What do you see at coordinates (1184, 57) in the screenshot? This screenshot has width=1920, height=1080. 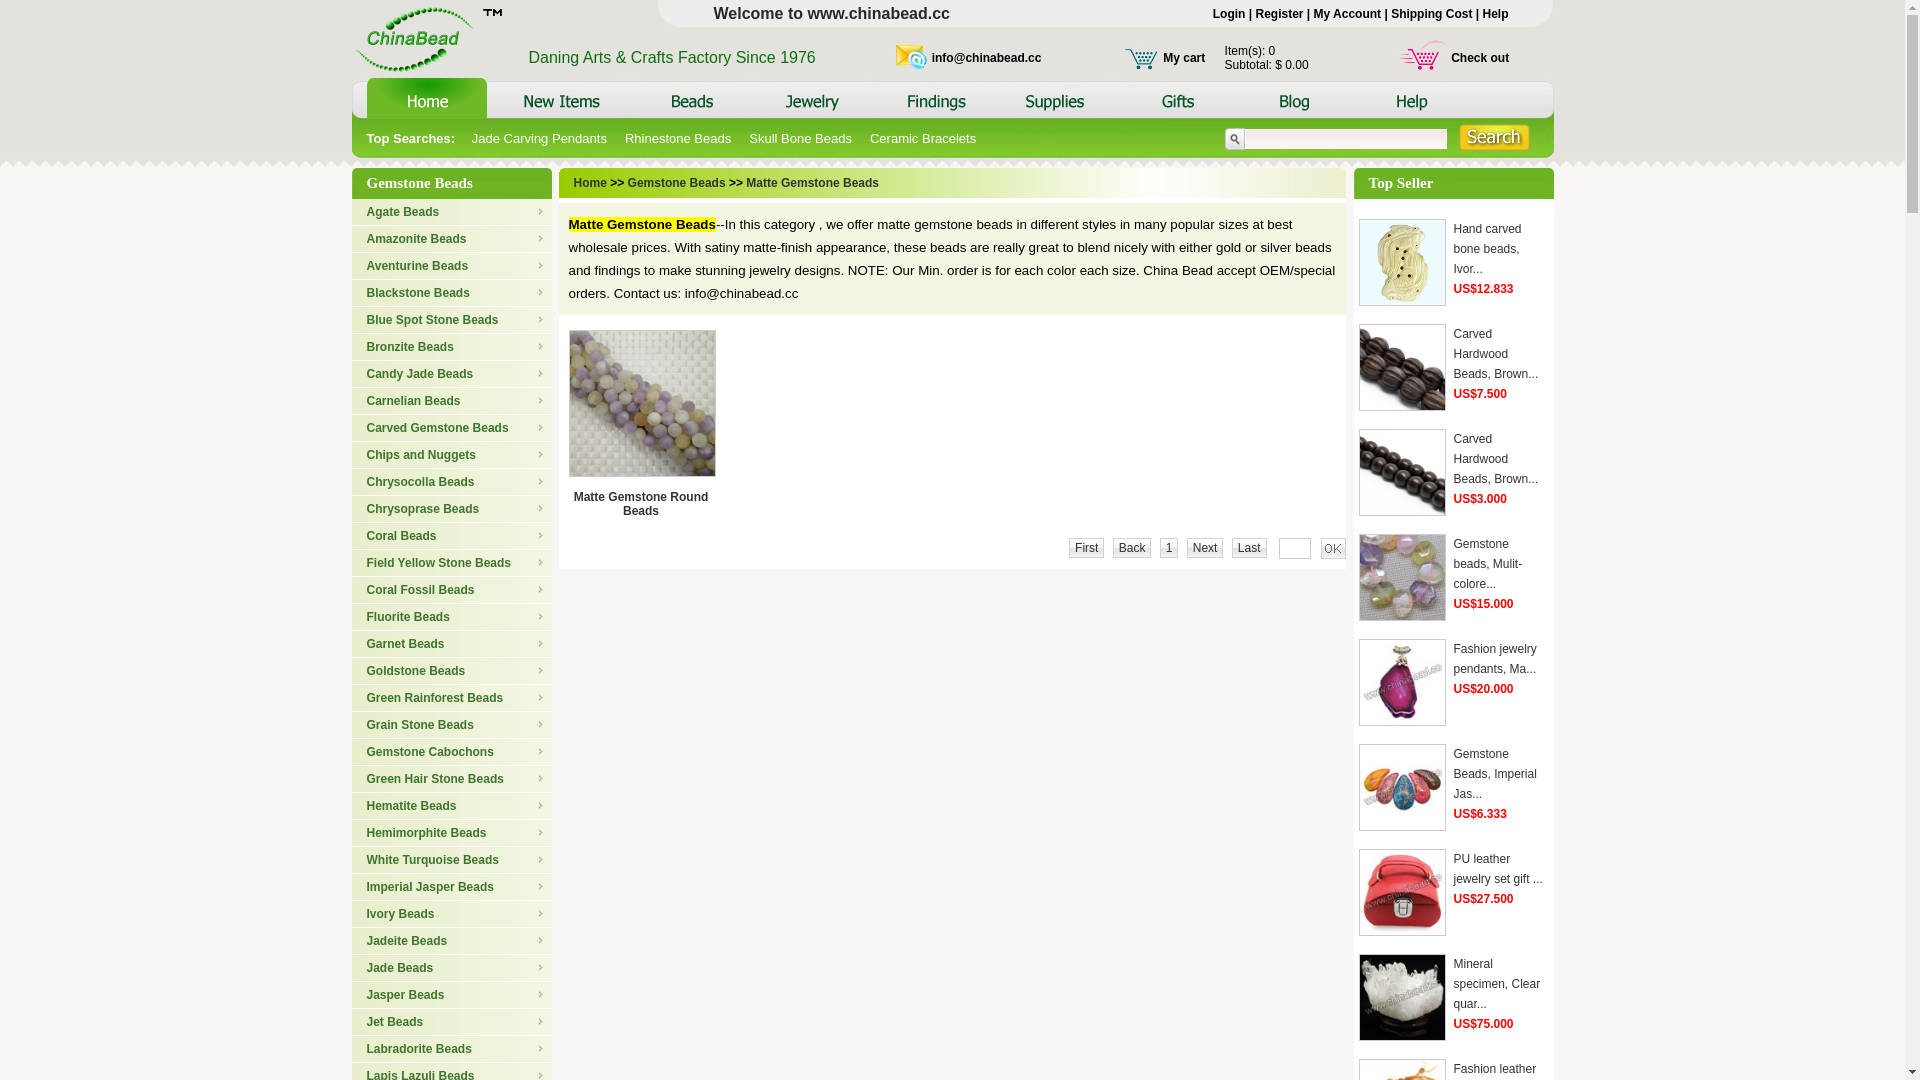 I see `My cart` at bounding box center [1184, 57].